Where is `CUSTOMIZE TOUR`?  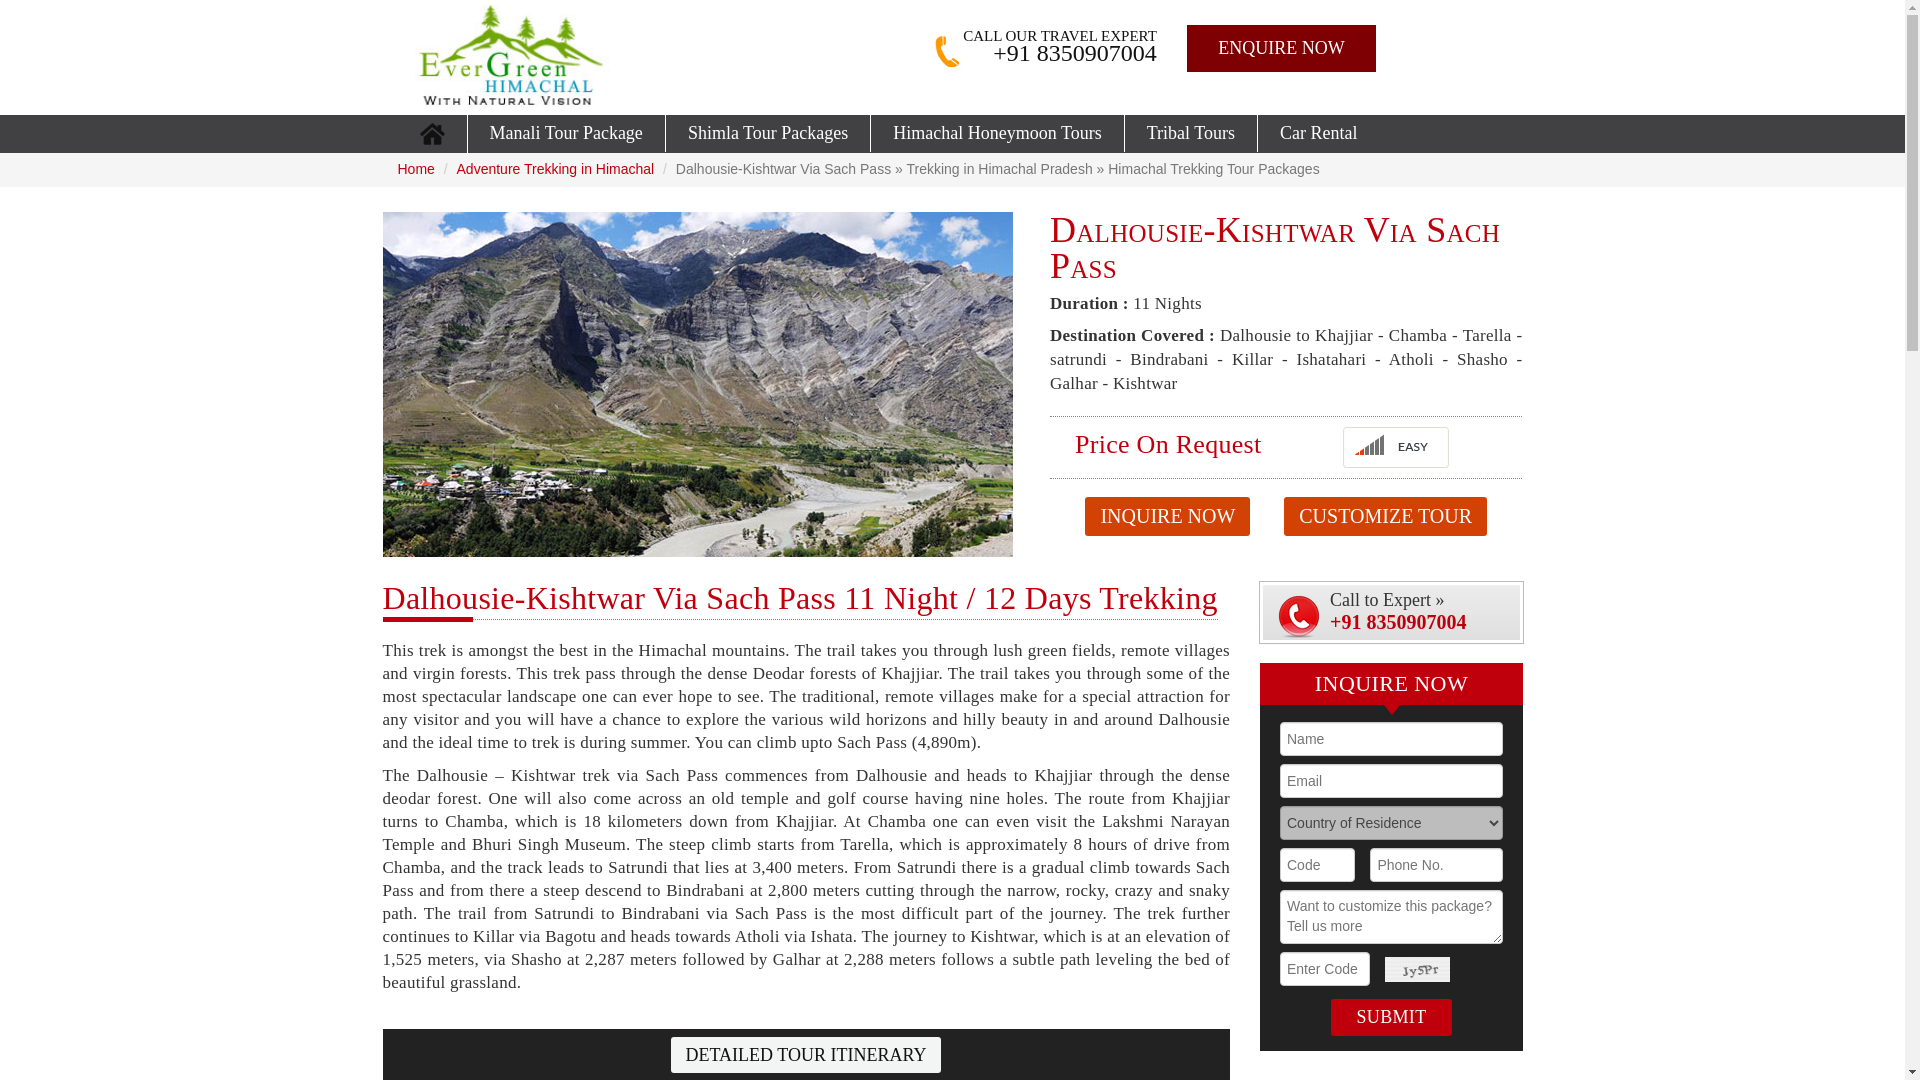 CUSTOMIZE TOUR is located at coordinates (1385, 516).